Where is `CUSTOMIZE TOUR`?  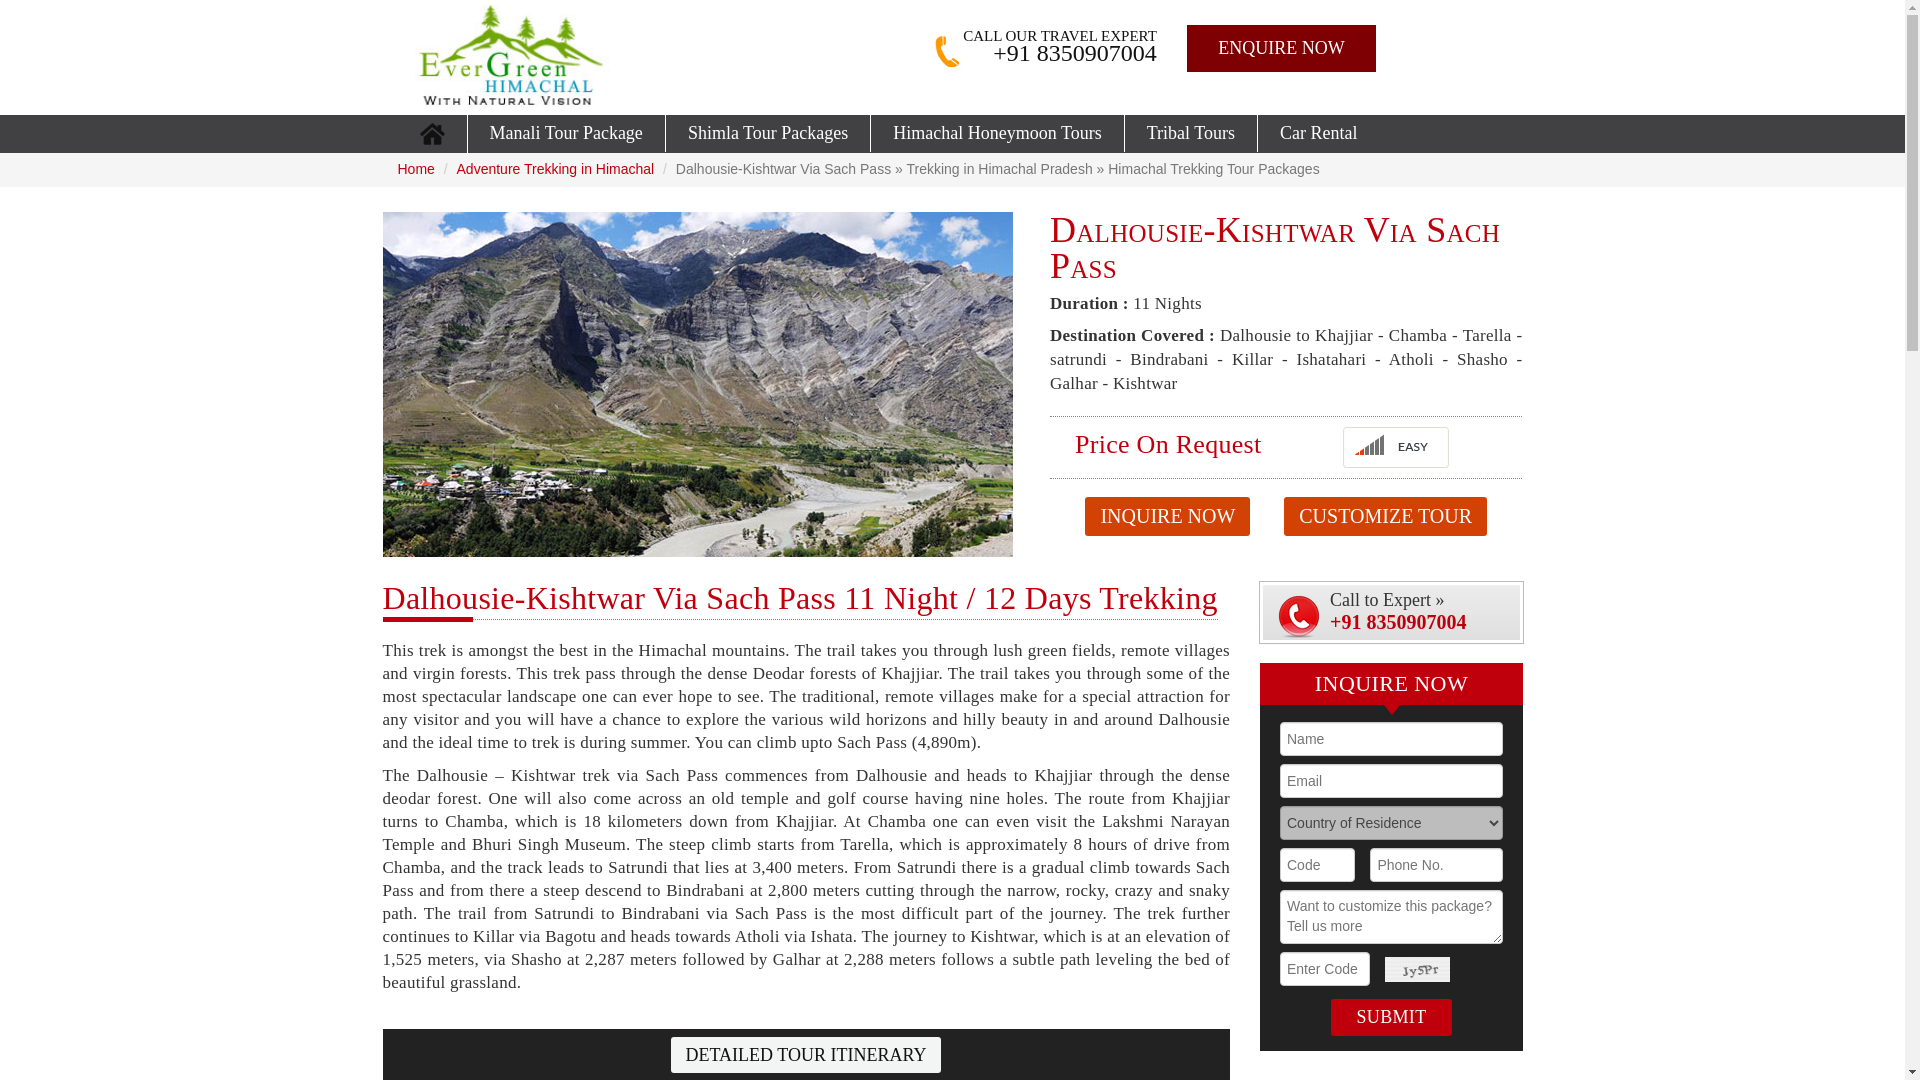 CUSTOMIZE TOUR is located at coordinates (1385, 516).